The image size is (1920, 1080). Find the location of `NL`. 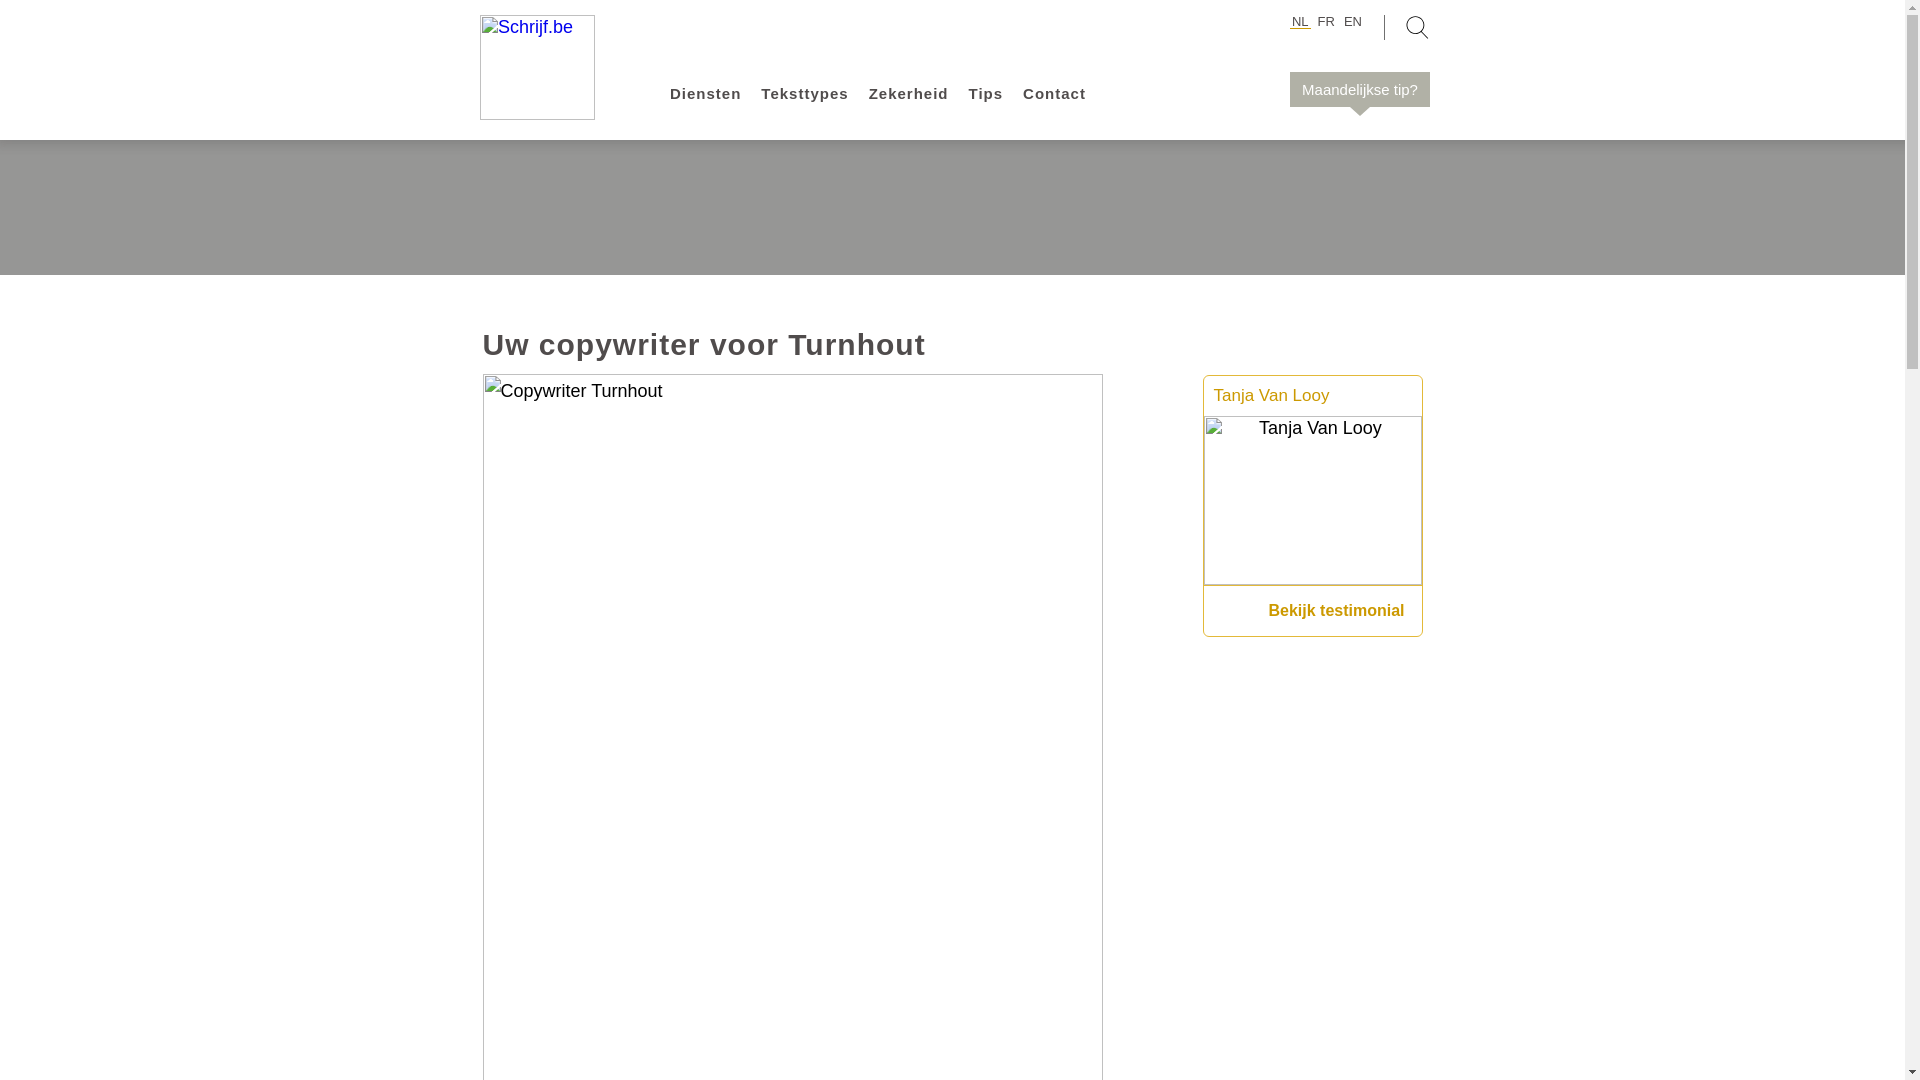

NL is located at coordinates (1300, 22).